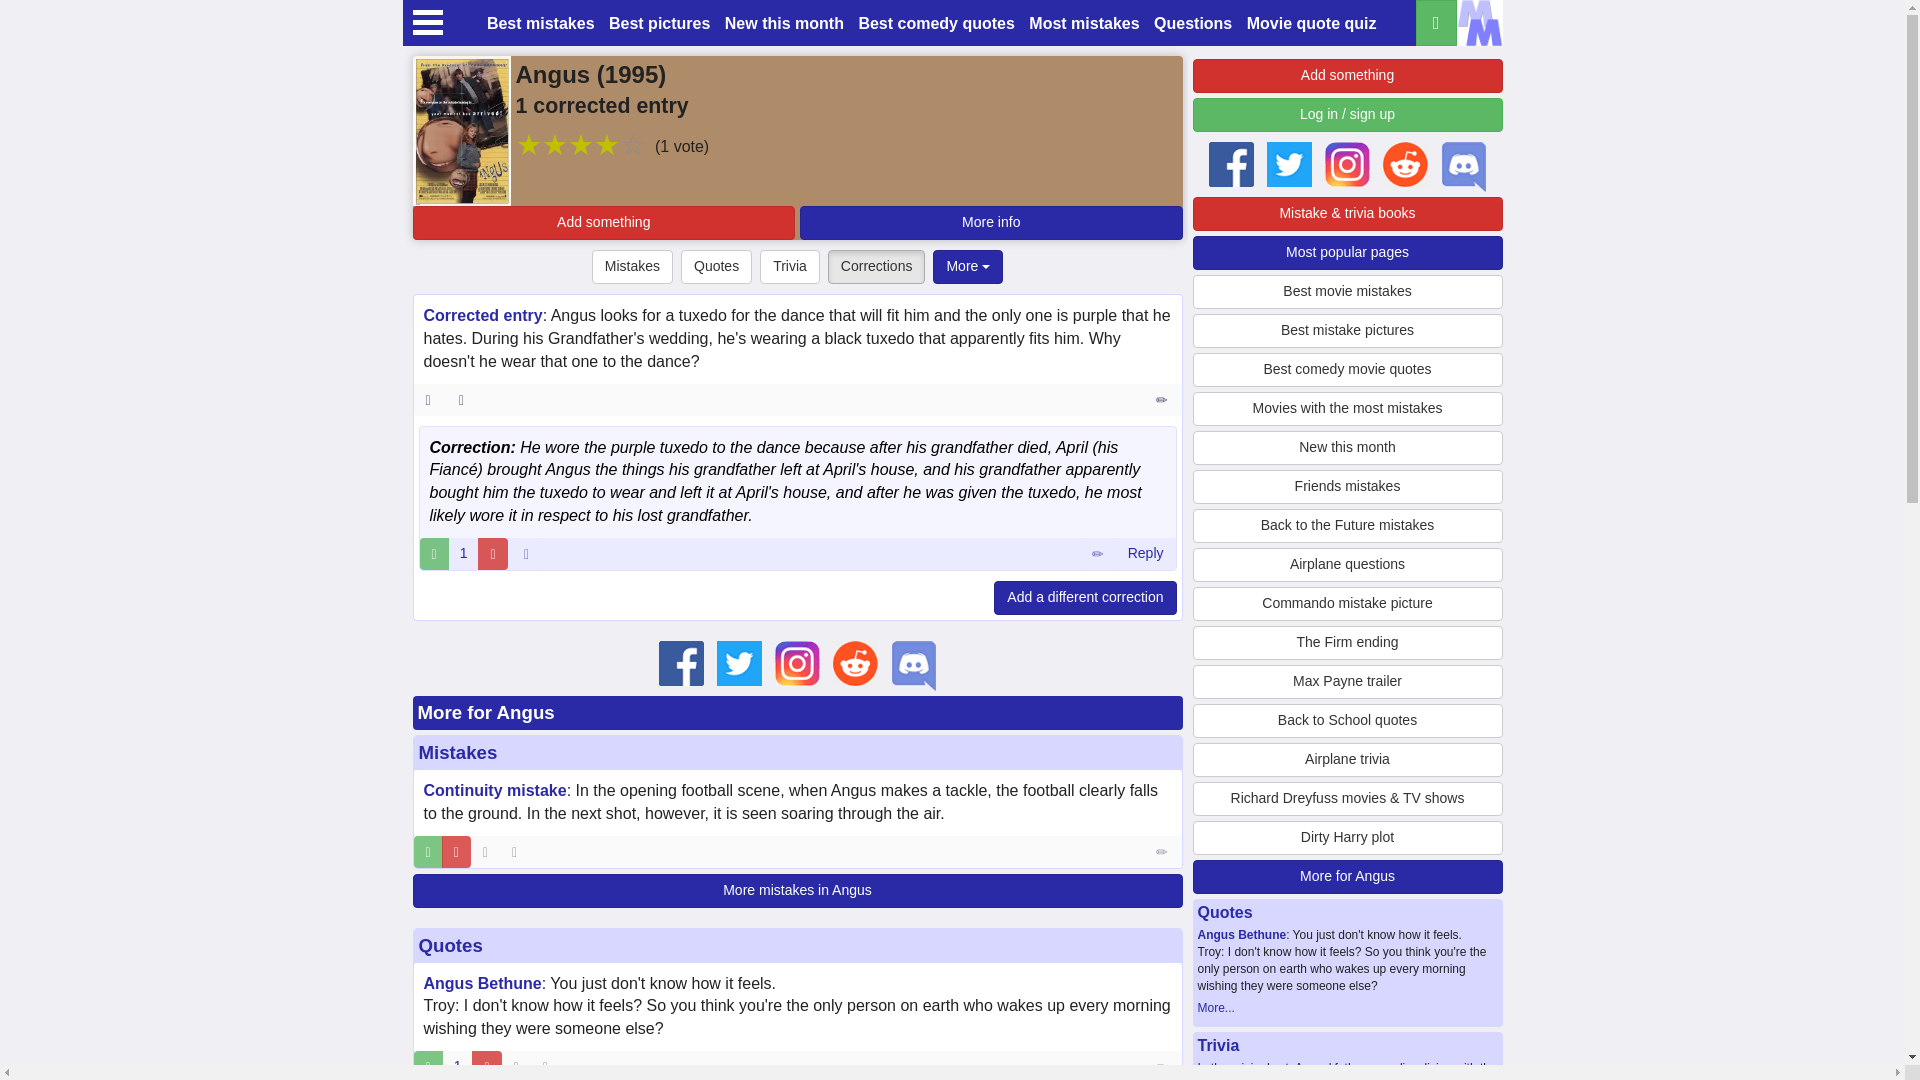 The height and width of the screenshot is (1080, 1920). What do you see at coordinates (492, 554) in the screenshot?
I see `I dislike this` at bounding box center [492, 554].